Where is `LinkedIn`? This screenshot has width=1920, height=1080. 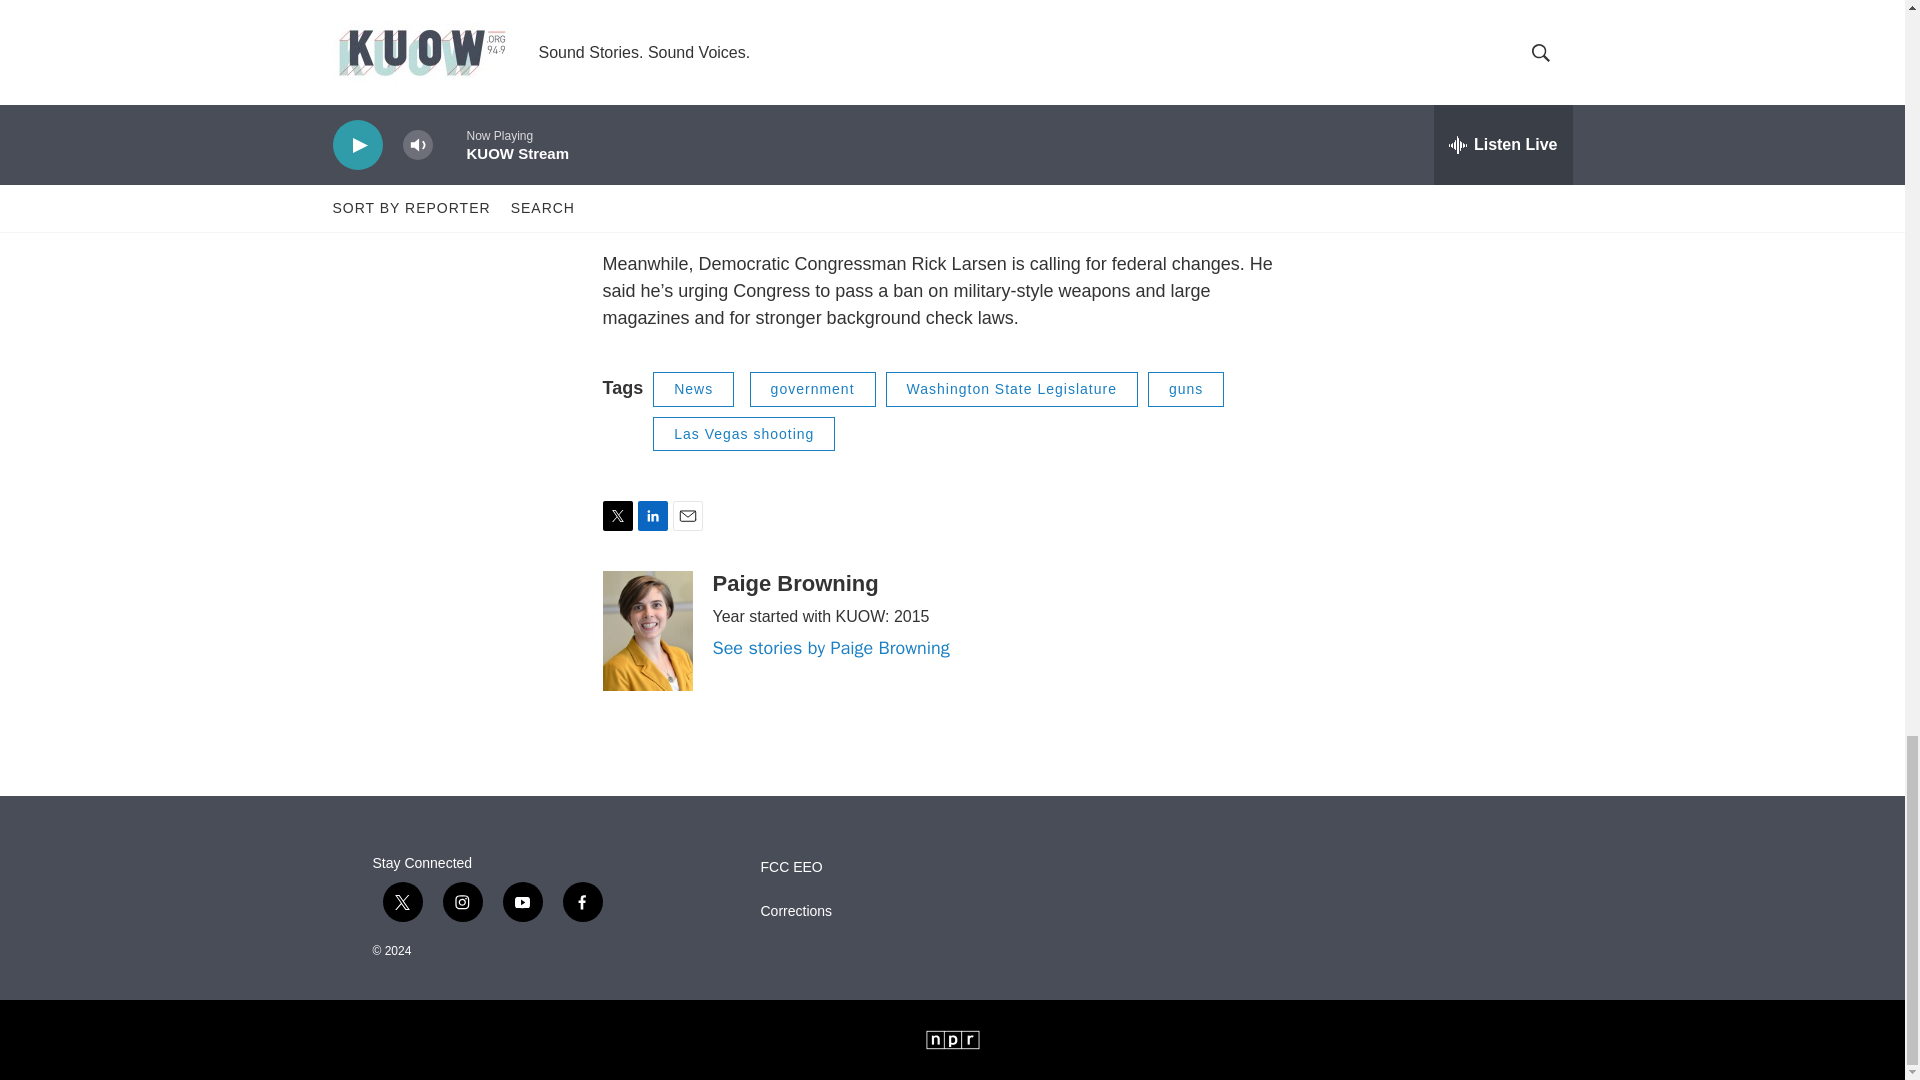
LinkedIn is located at coordinates (652, 516).